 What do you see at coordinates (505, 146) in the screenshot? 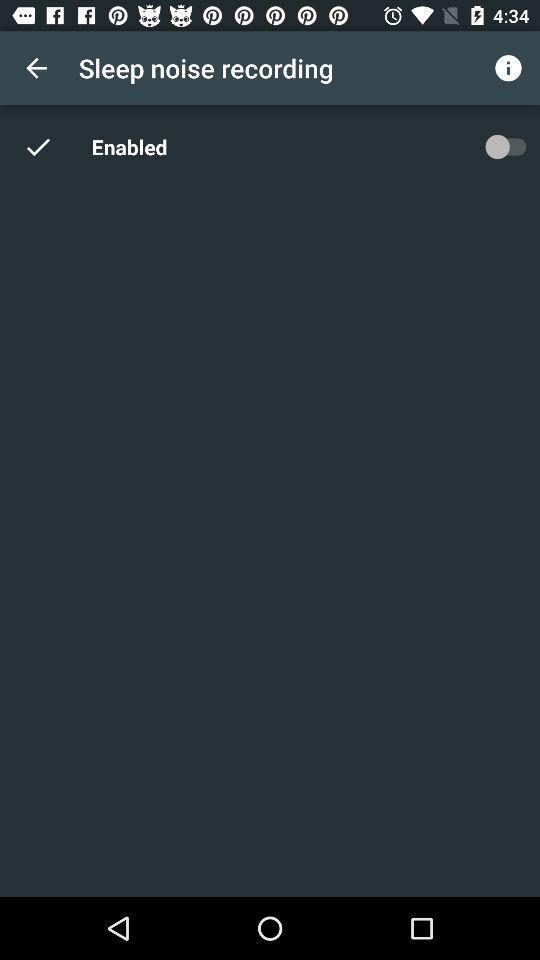
I see `click item to the right of the enabled icon` at bounding box center [505, 146].